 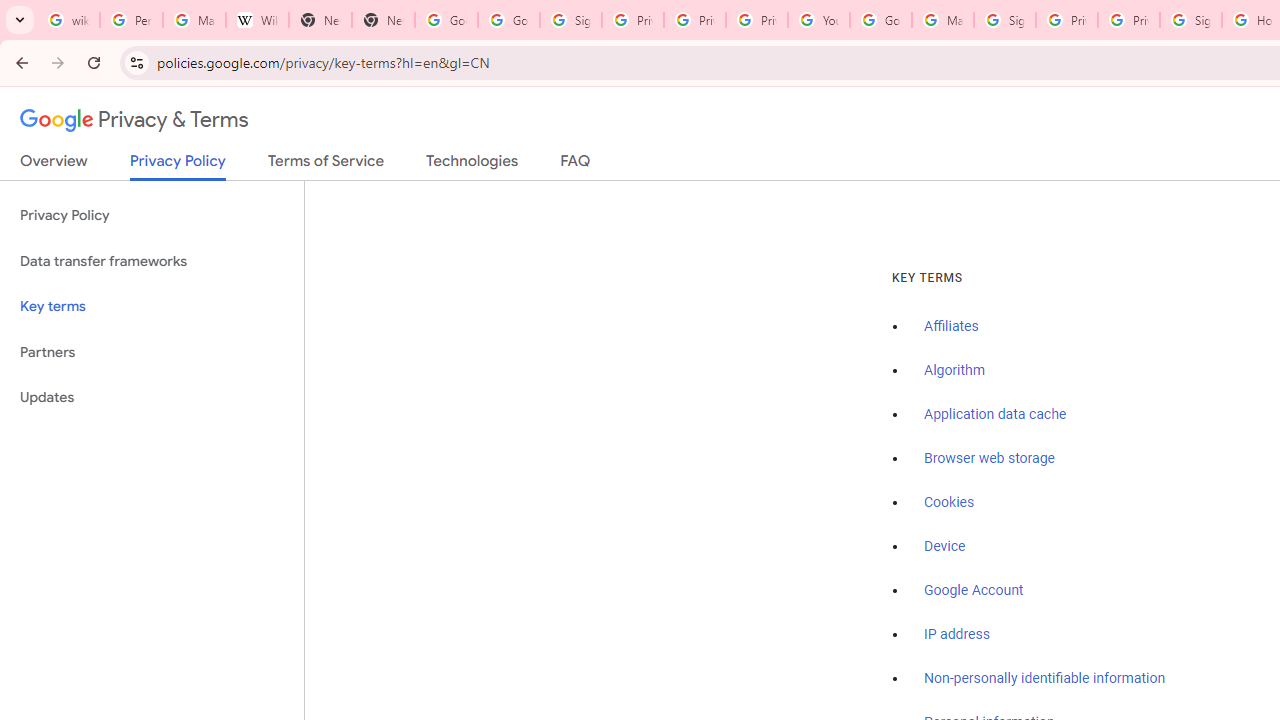 What do you see at coordinates (1045, 679) in the screenshot?
I see `Non-personally identifiable information` at bounding box center [1045, 679].